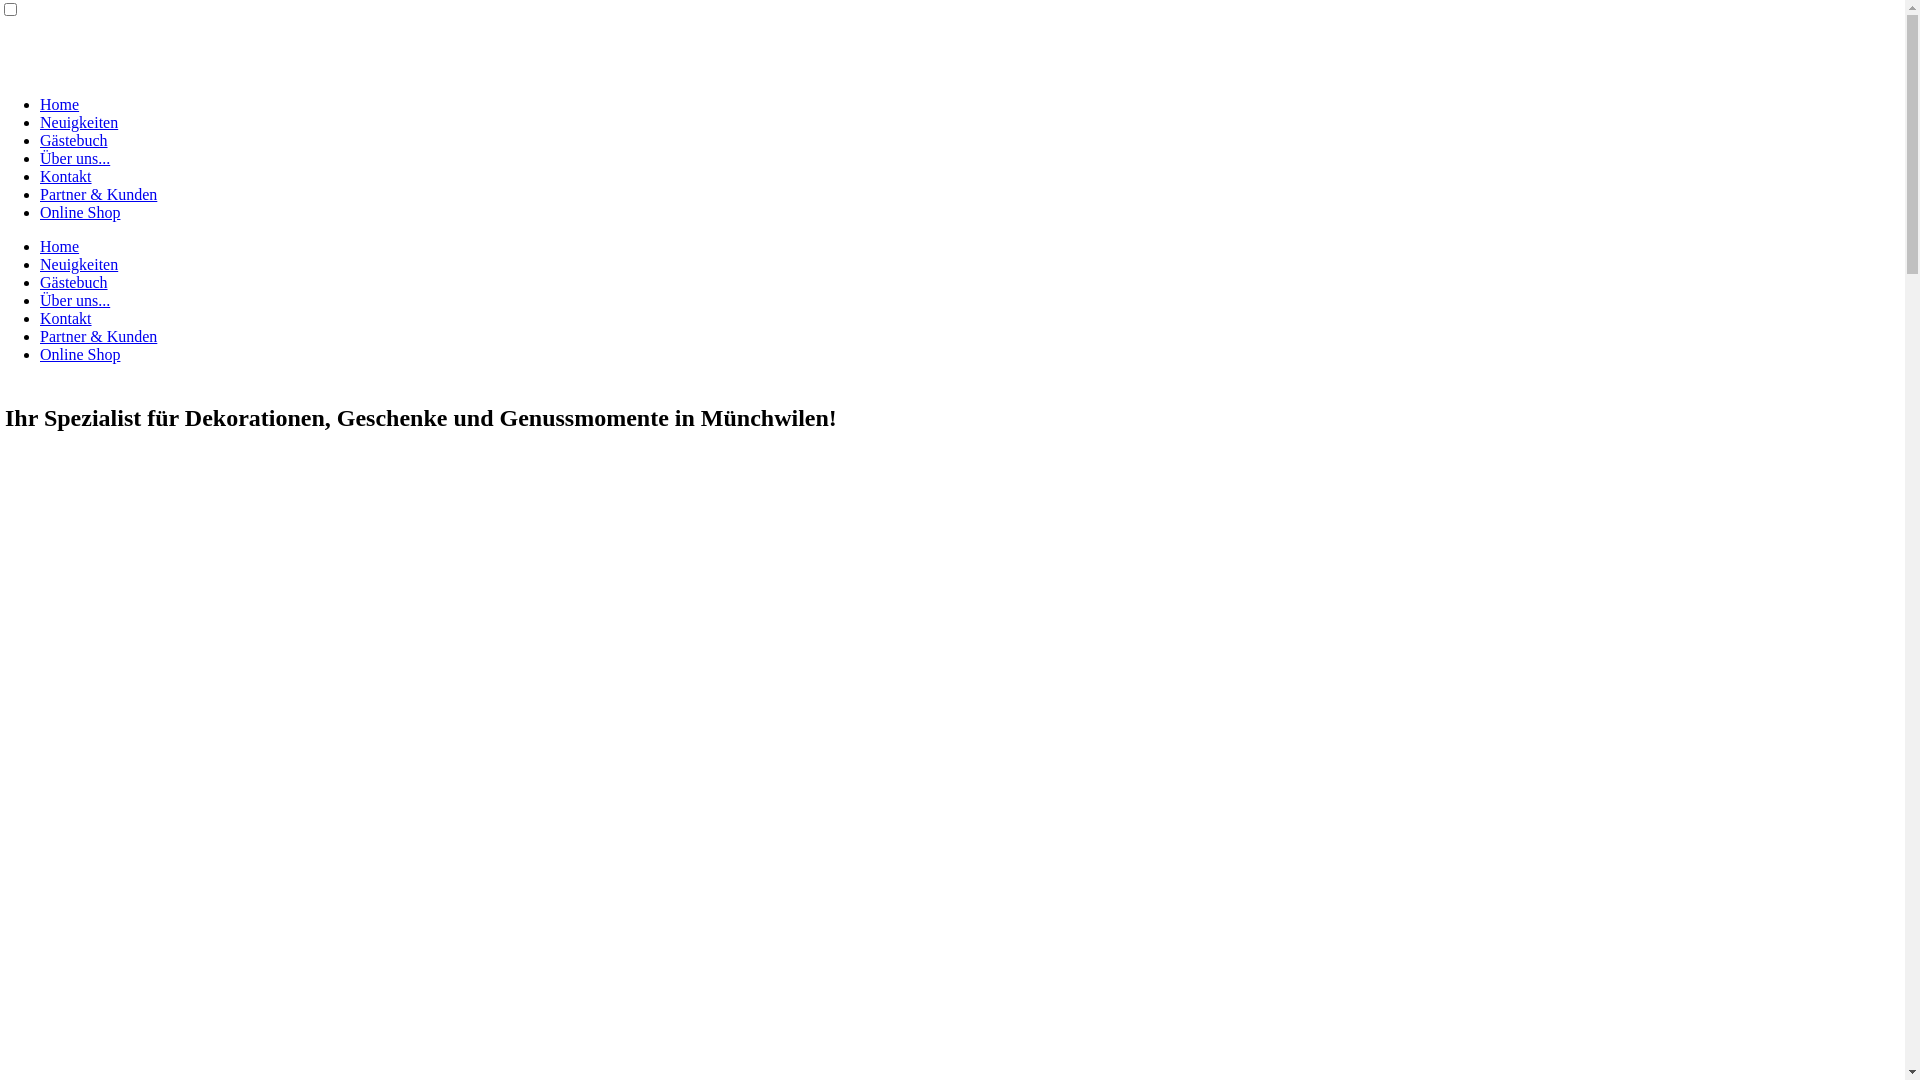 The height and width of the screenshot is (1080, 1920). Describe the element at coordinates (80, 354) in the screenshot. I see `Online Shop` at that location.